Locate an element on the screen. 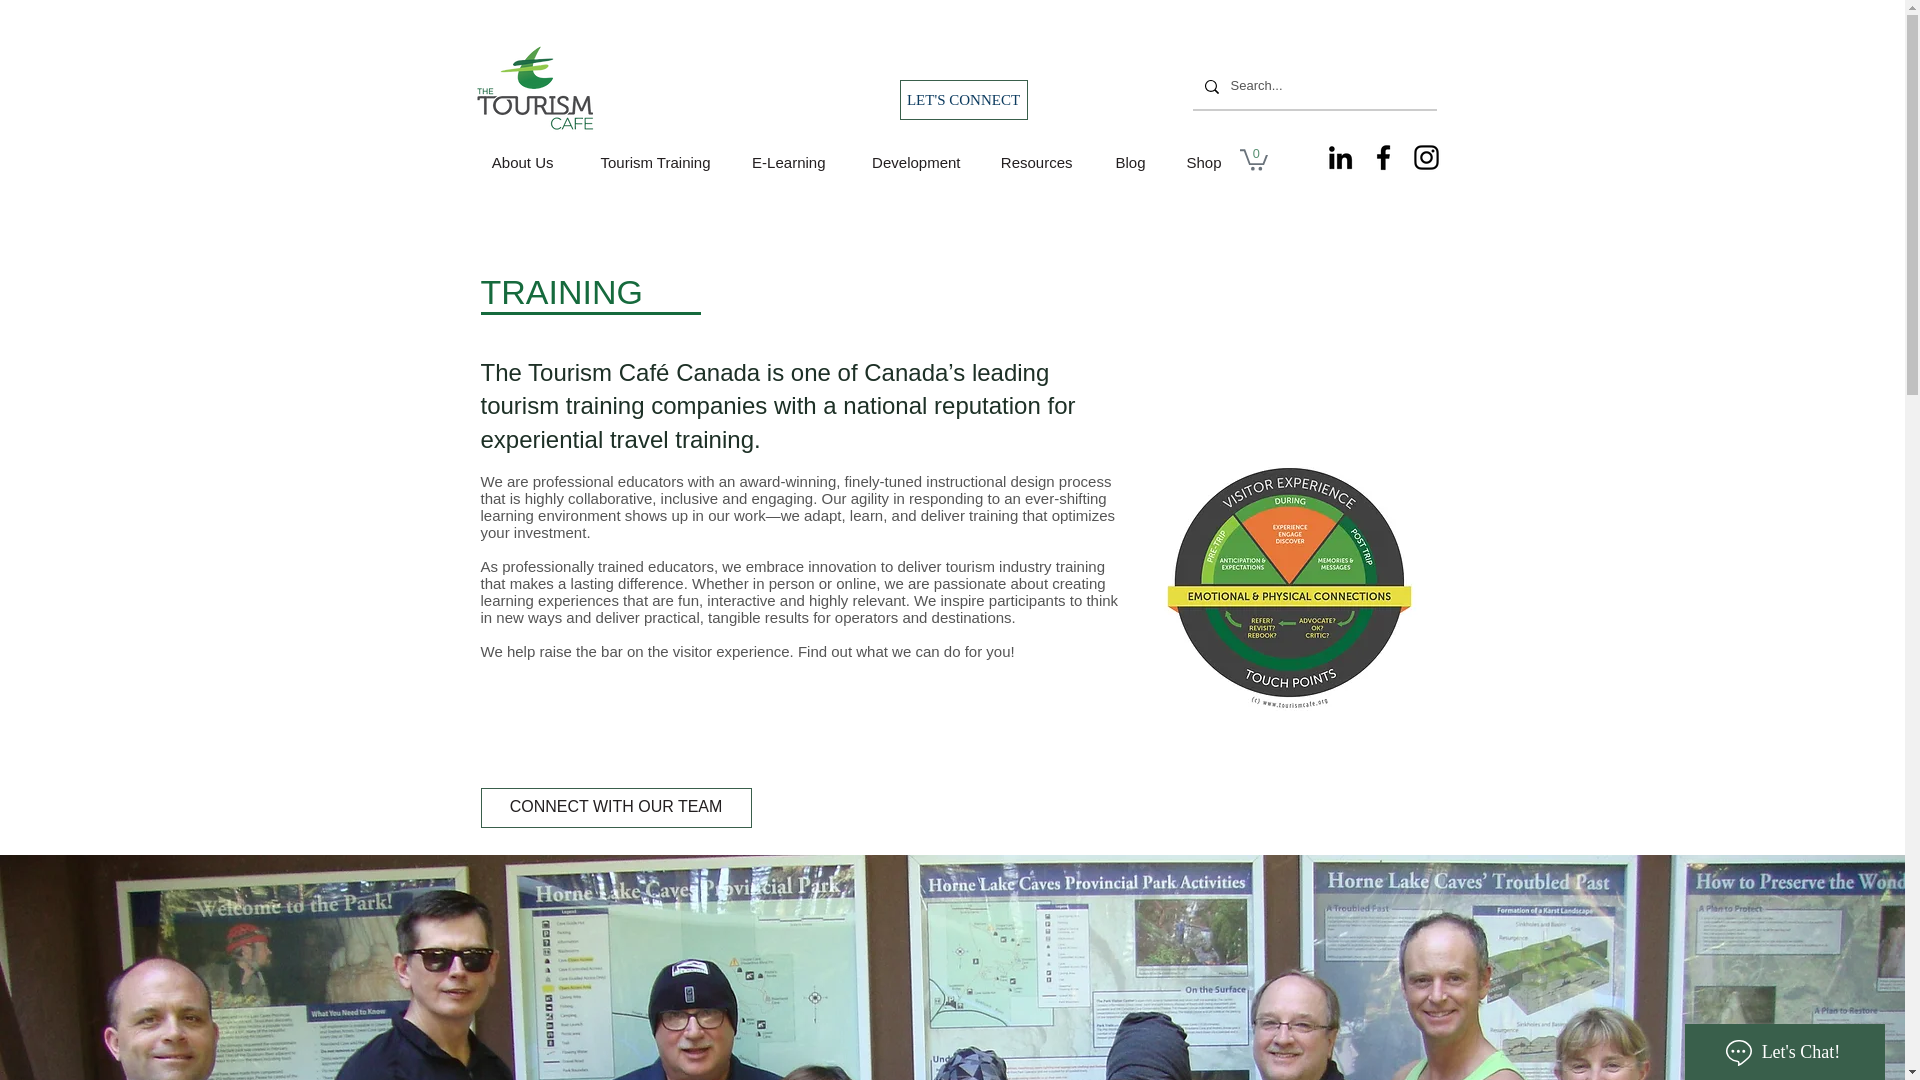 The image size is (1920, 1080). E-Learning is located at coordinates (782, 162).